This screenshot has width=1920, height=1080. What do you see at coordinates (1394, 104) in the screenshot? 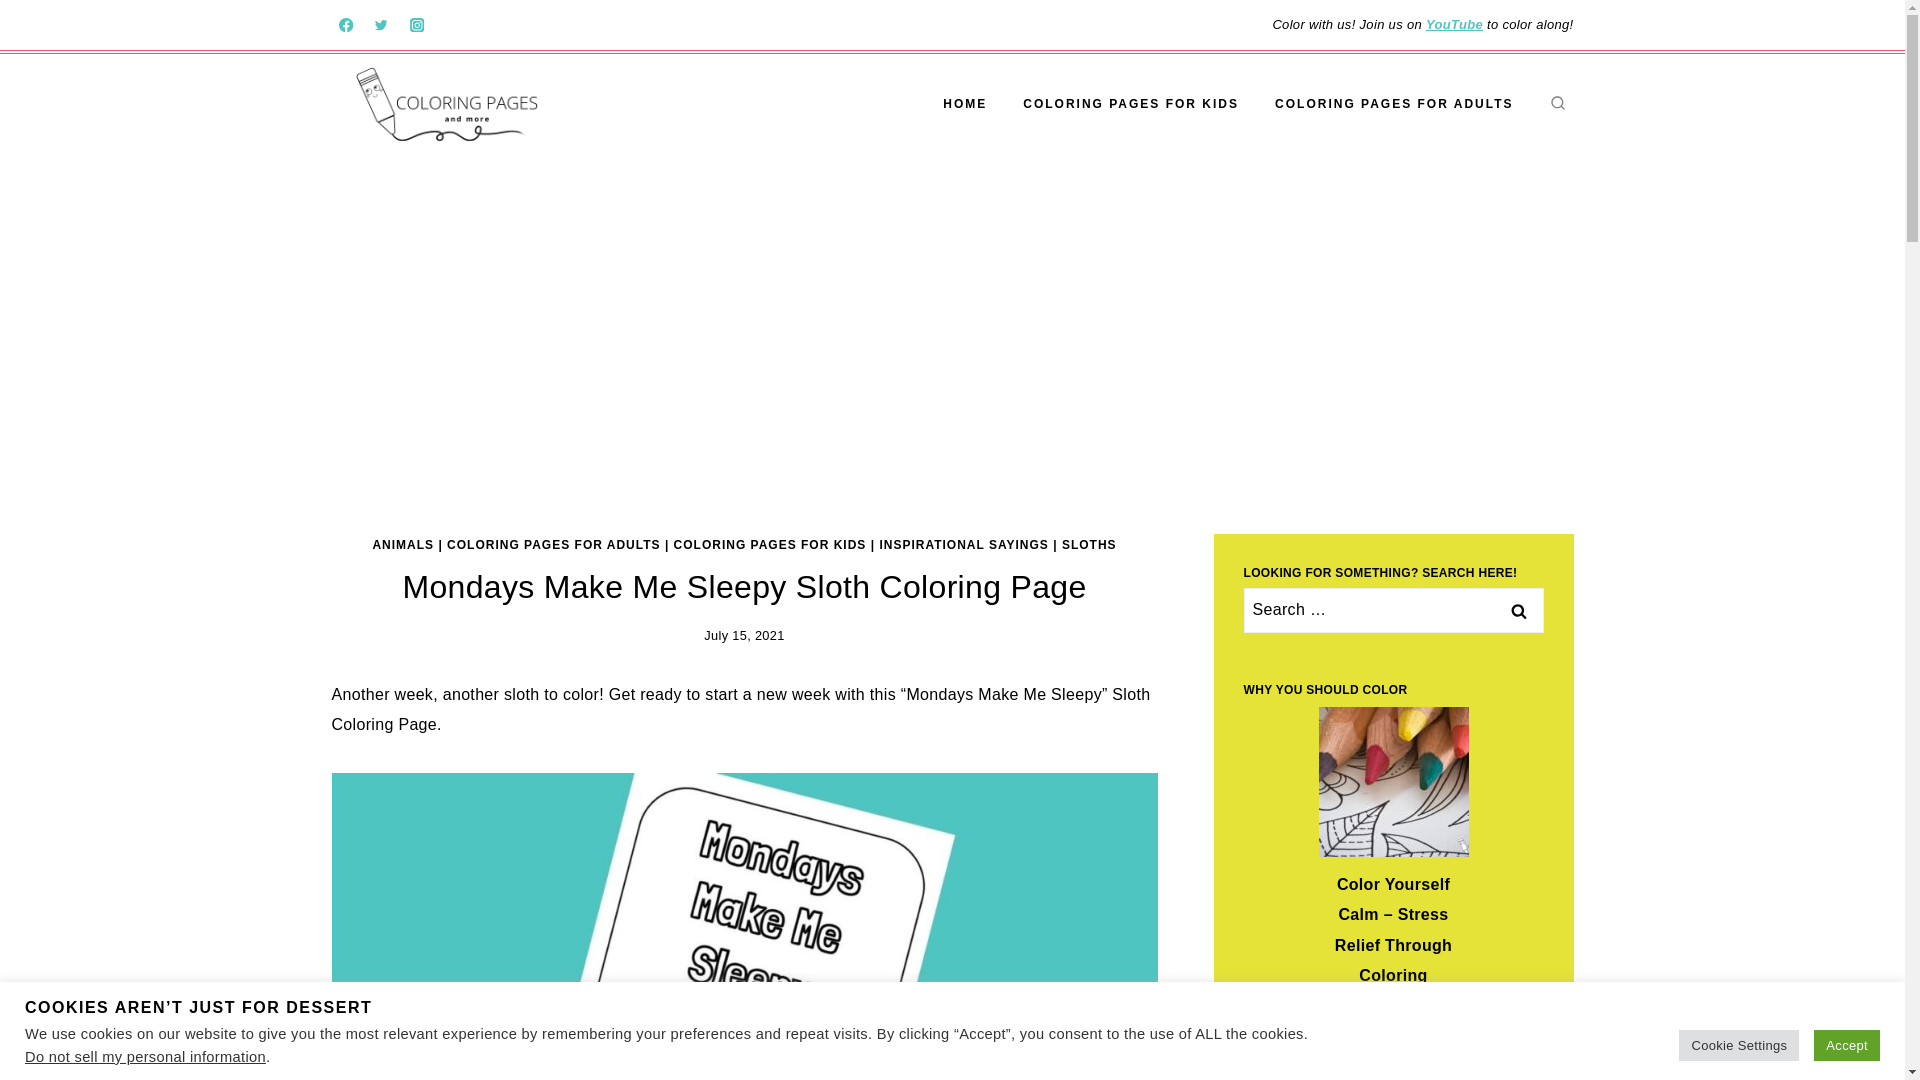
I see `COLORING PAGES FOR ADULTS` at bounding box center [1394, 104].